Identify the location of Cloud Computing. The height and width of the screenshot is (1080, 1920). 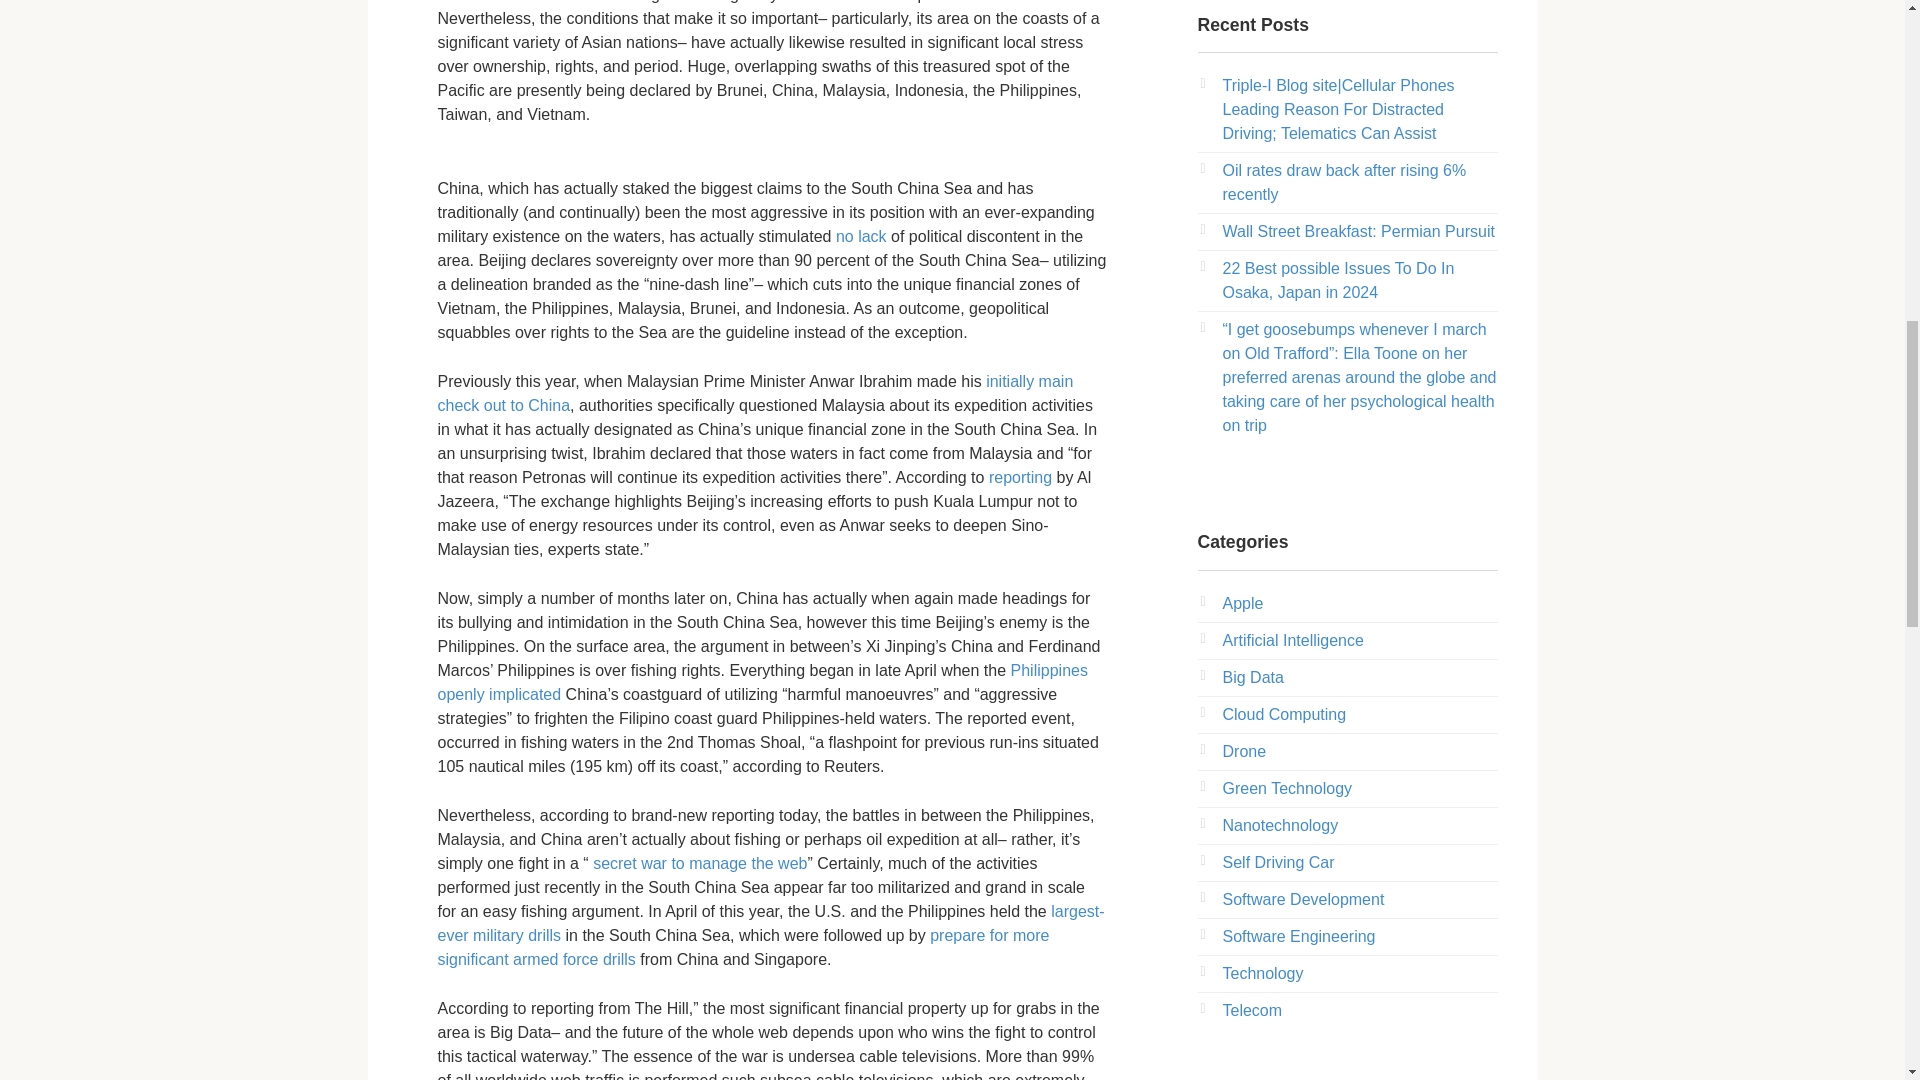
(1283, 714).